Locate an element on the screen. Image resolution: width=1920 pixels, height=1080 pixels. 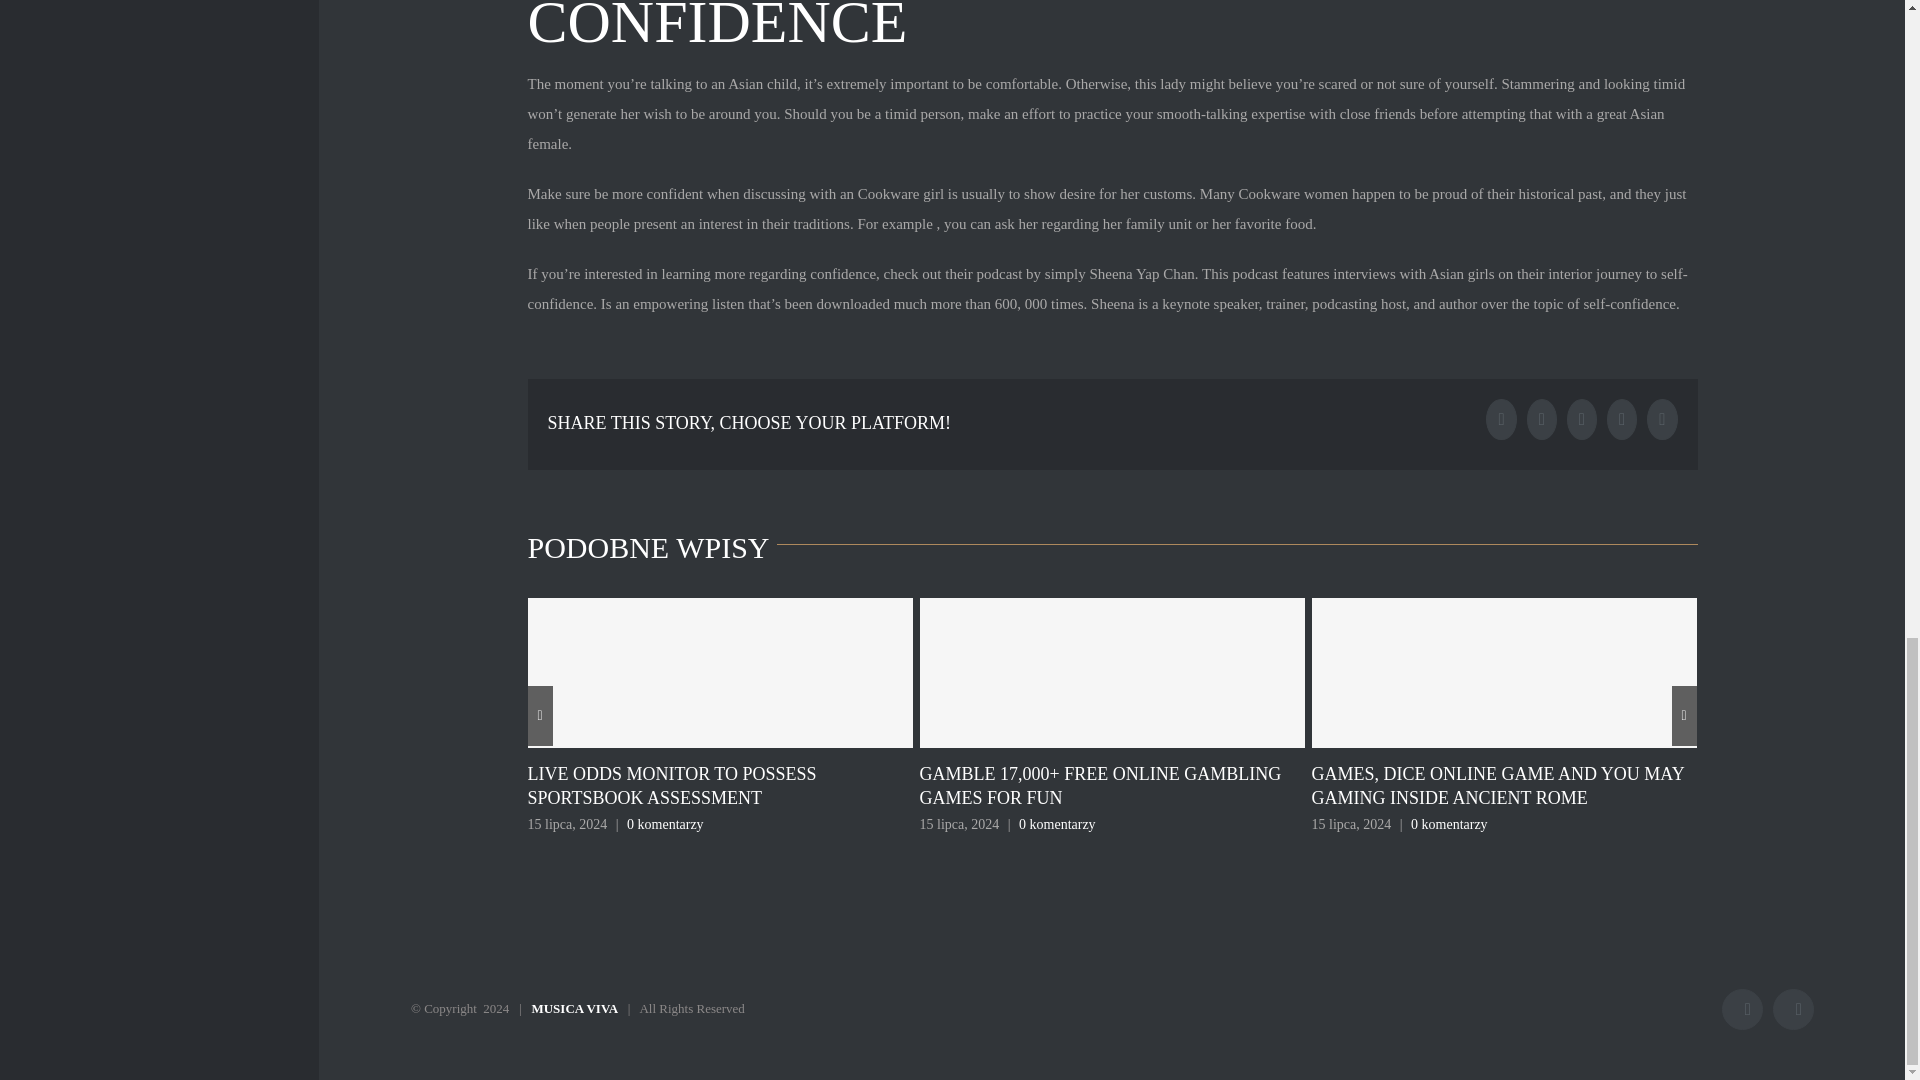
0 komentarzy is located at coordinates (1058, 824).